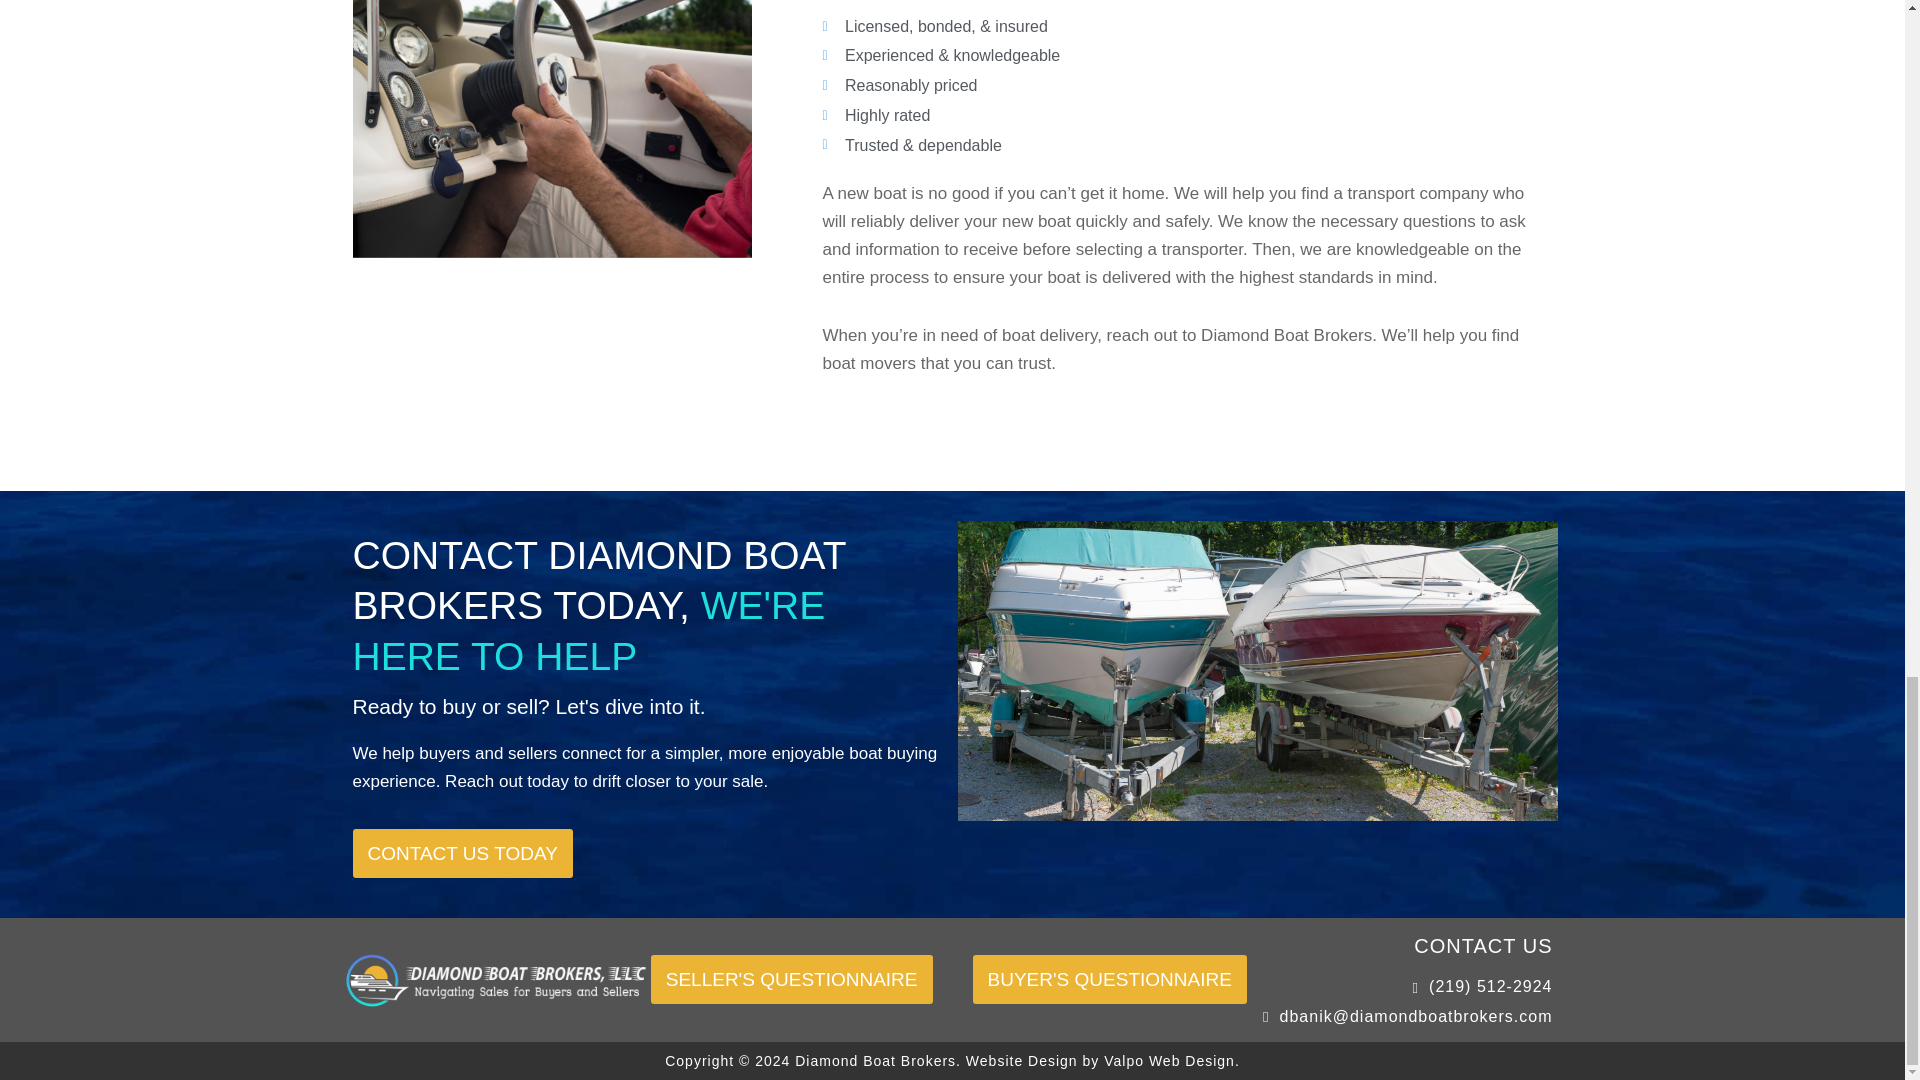 Image resolution: width=1920 pixels, height=1080 pixels. Describe the element at coordinates (1172, 1061) in the screenshot. I see `Valpo Web Design.` at that location.